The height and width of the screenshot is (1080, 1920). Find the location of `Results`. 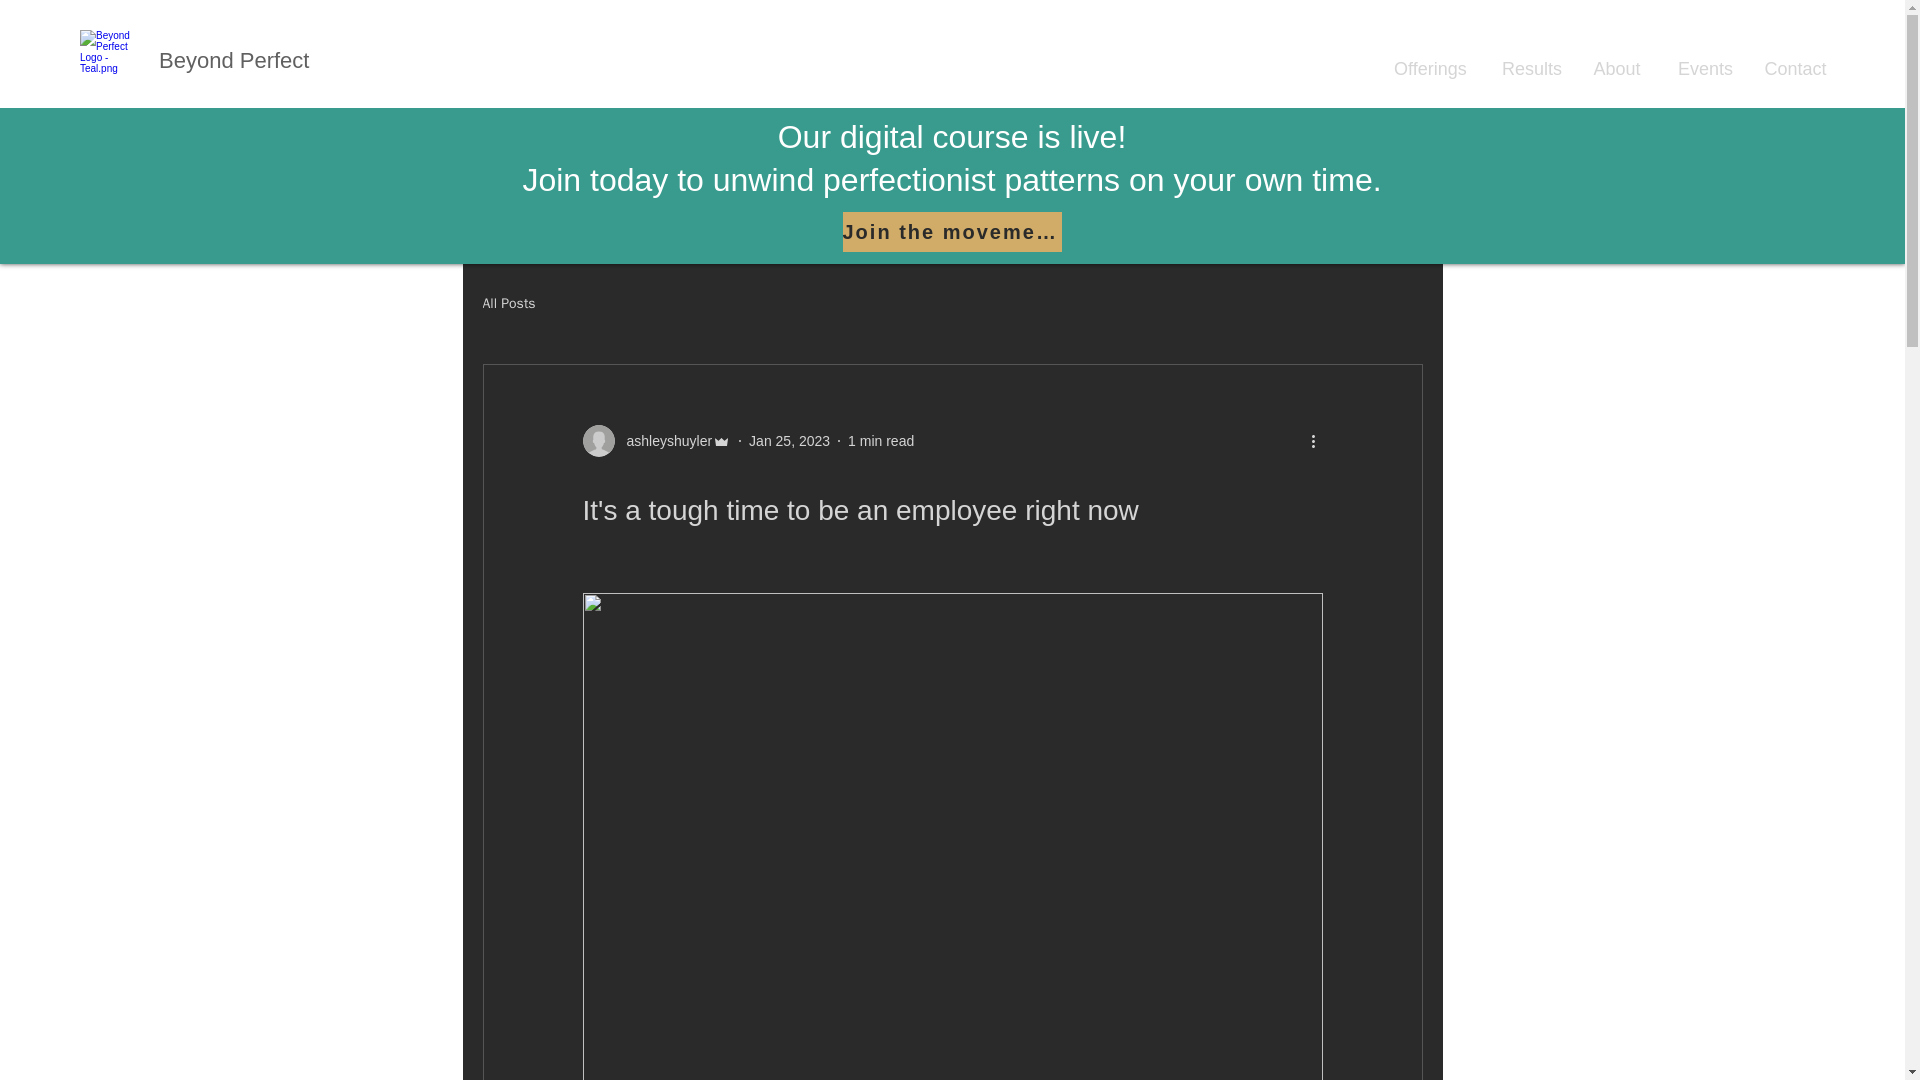

Results is located at coordinates (1529, 60).